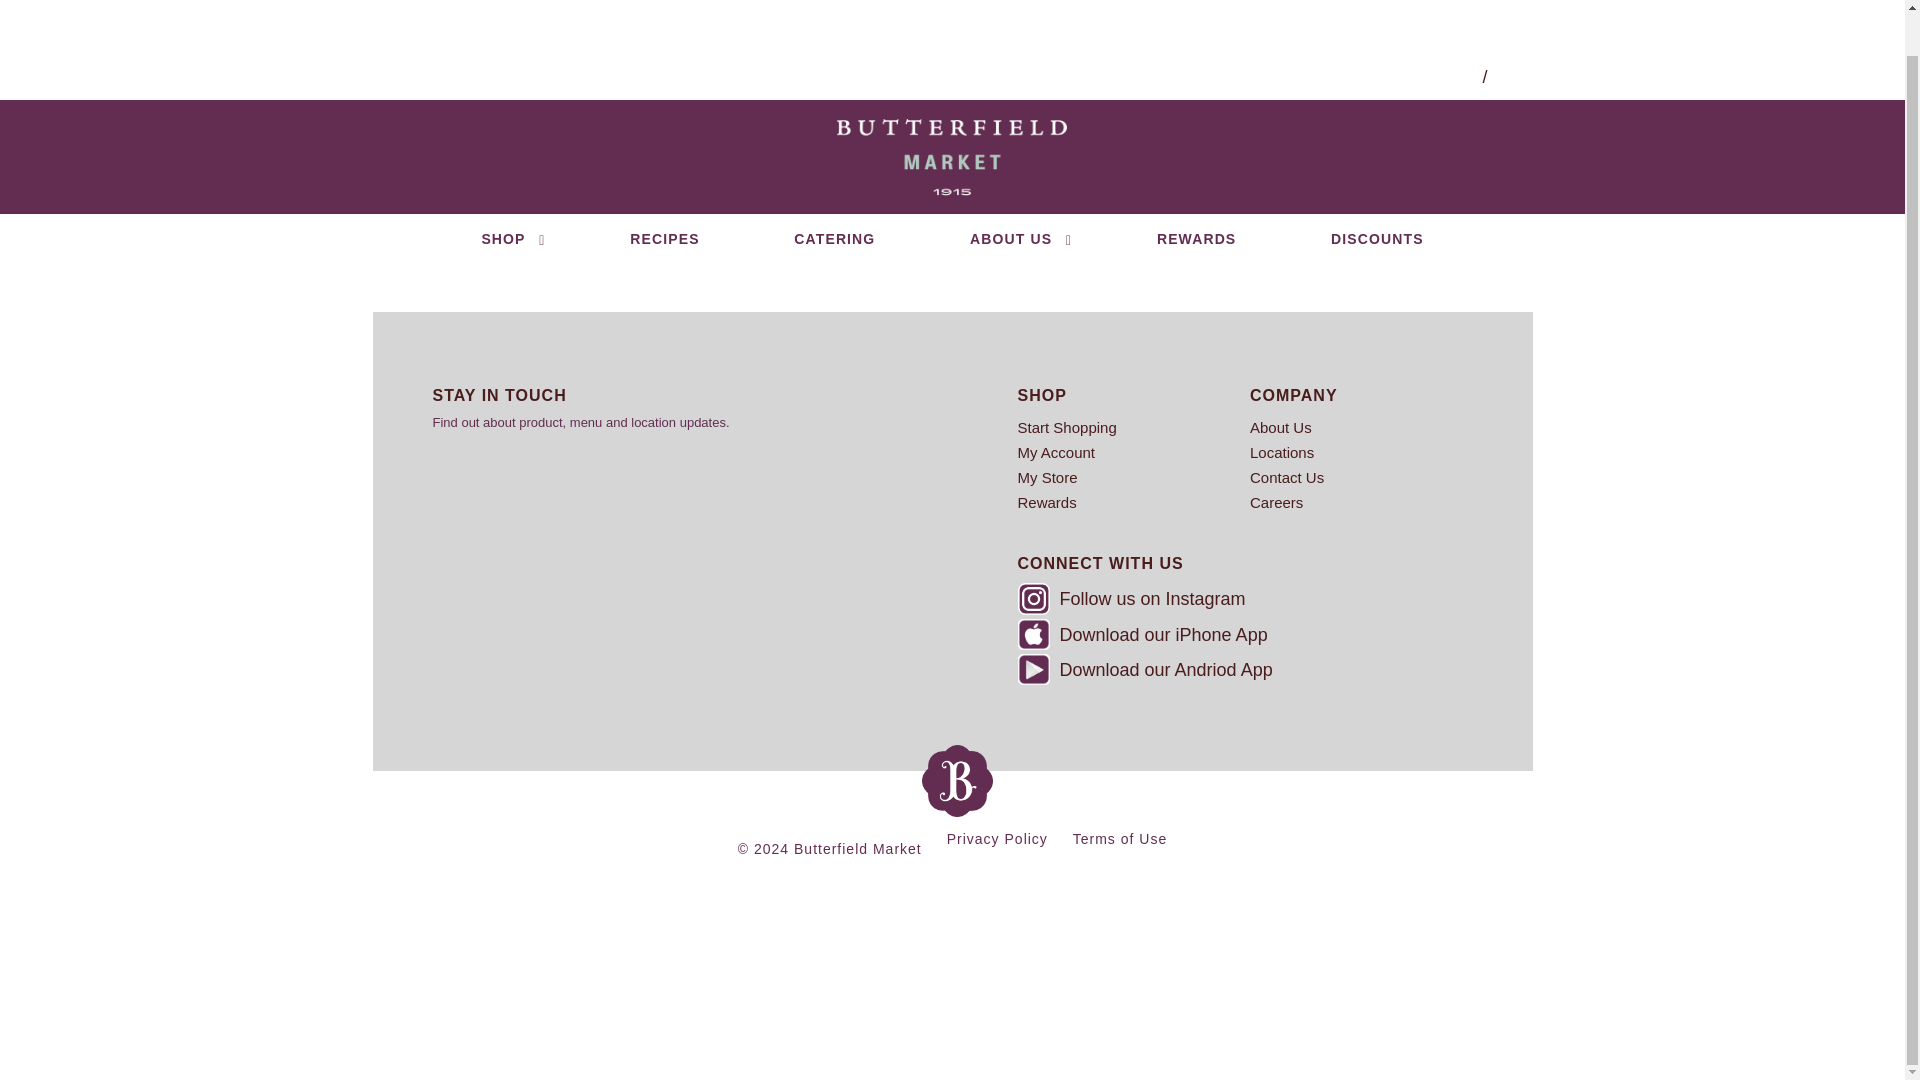 The image size is (1920, 1080). Describe the element at coordinates (1034, 634) in the screenshot. I see `iPhone` at that location.